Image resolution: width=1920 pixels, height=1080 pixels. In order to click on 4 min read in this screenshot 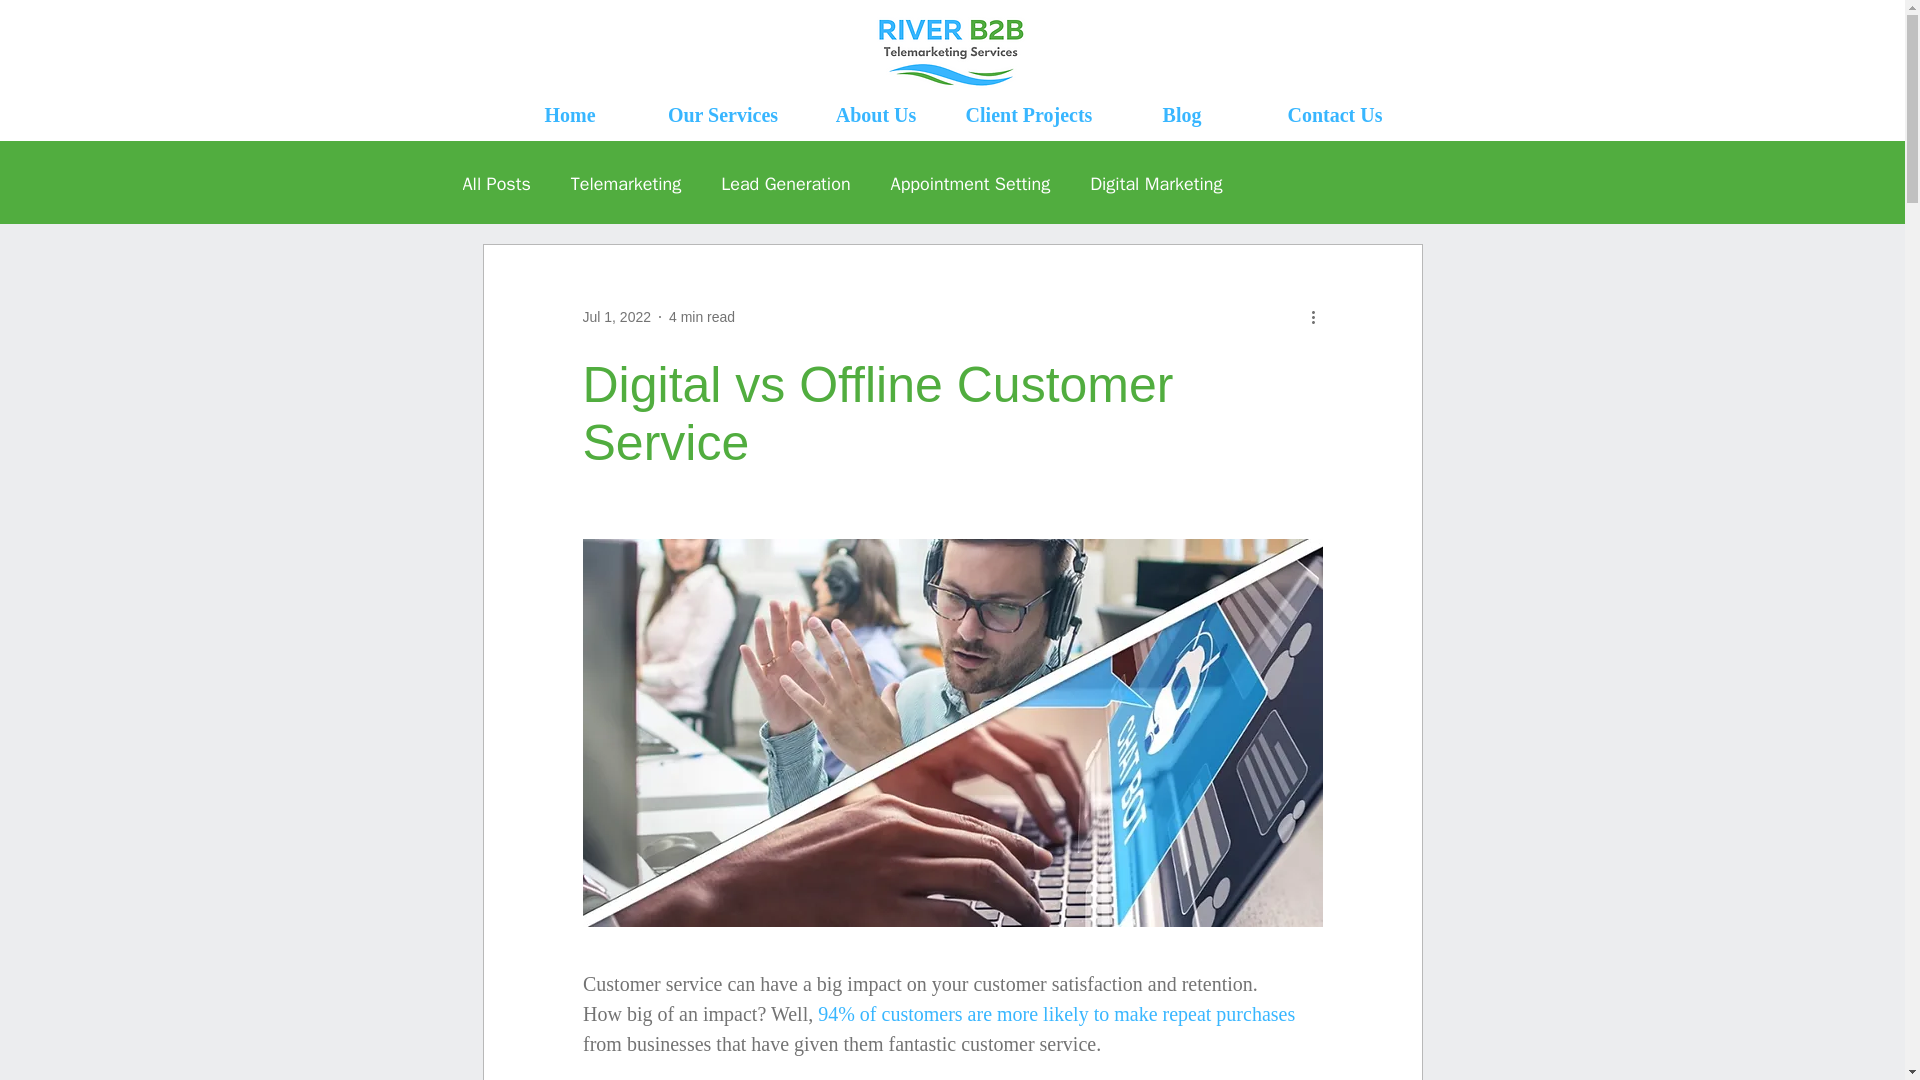, I will do `click(702, 316)`.